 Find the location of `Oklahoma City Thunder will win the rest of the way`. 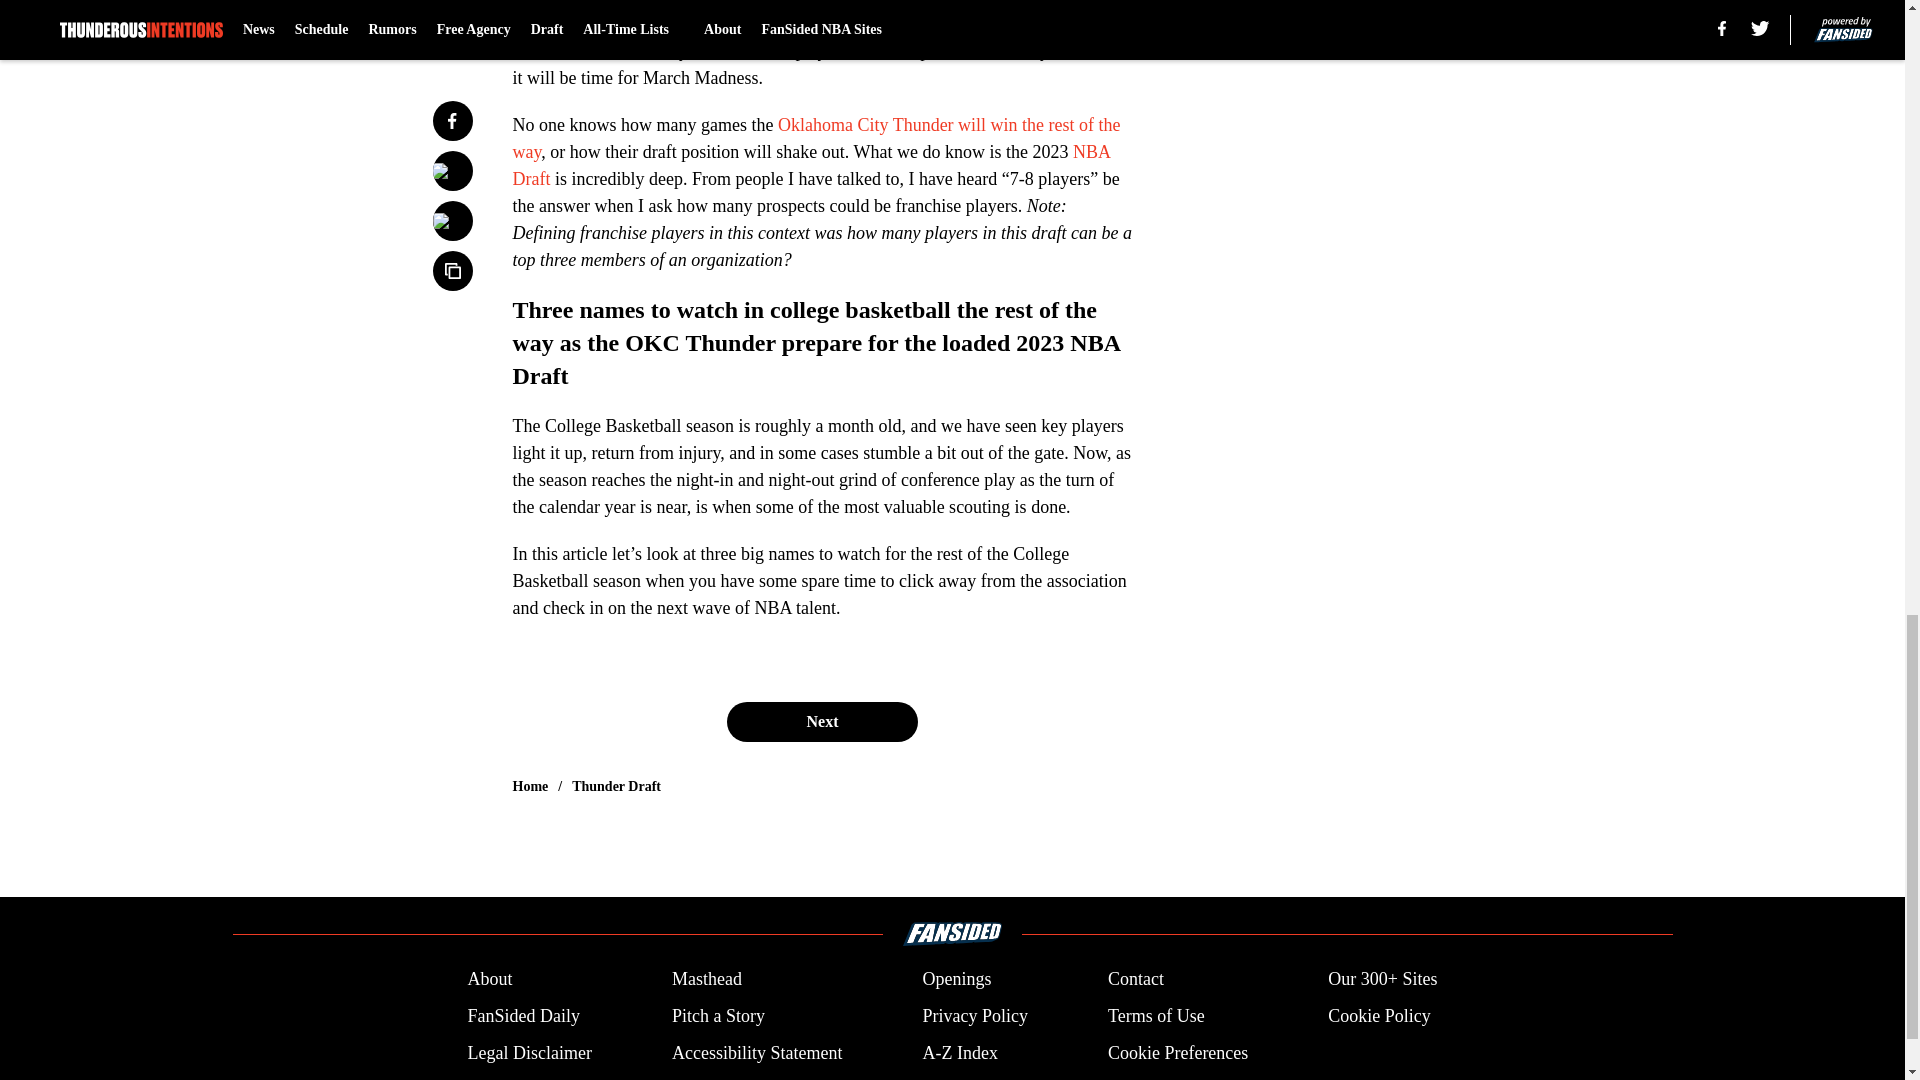

Oklahoma City Thunder will win the rest of the way is located at coordinates (816, 138).